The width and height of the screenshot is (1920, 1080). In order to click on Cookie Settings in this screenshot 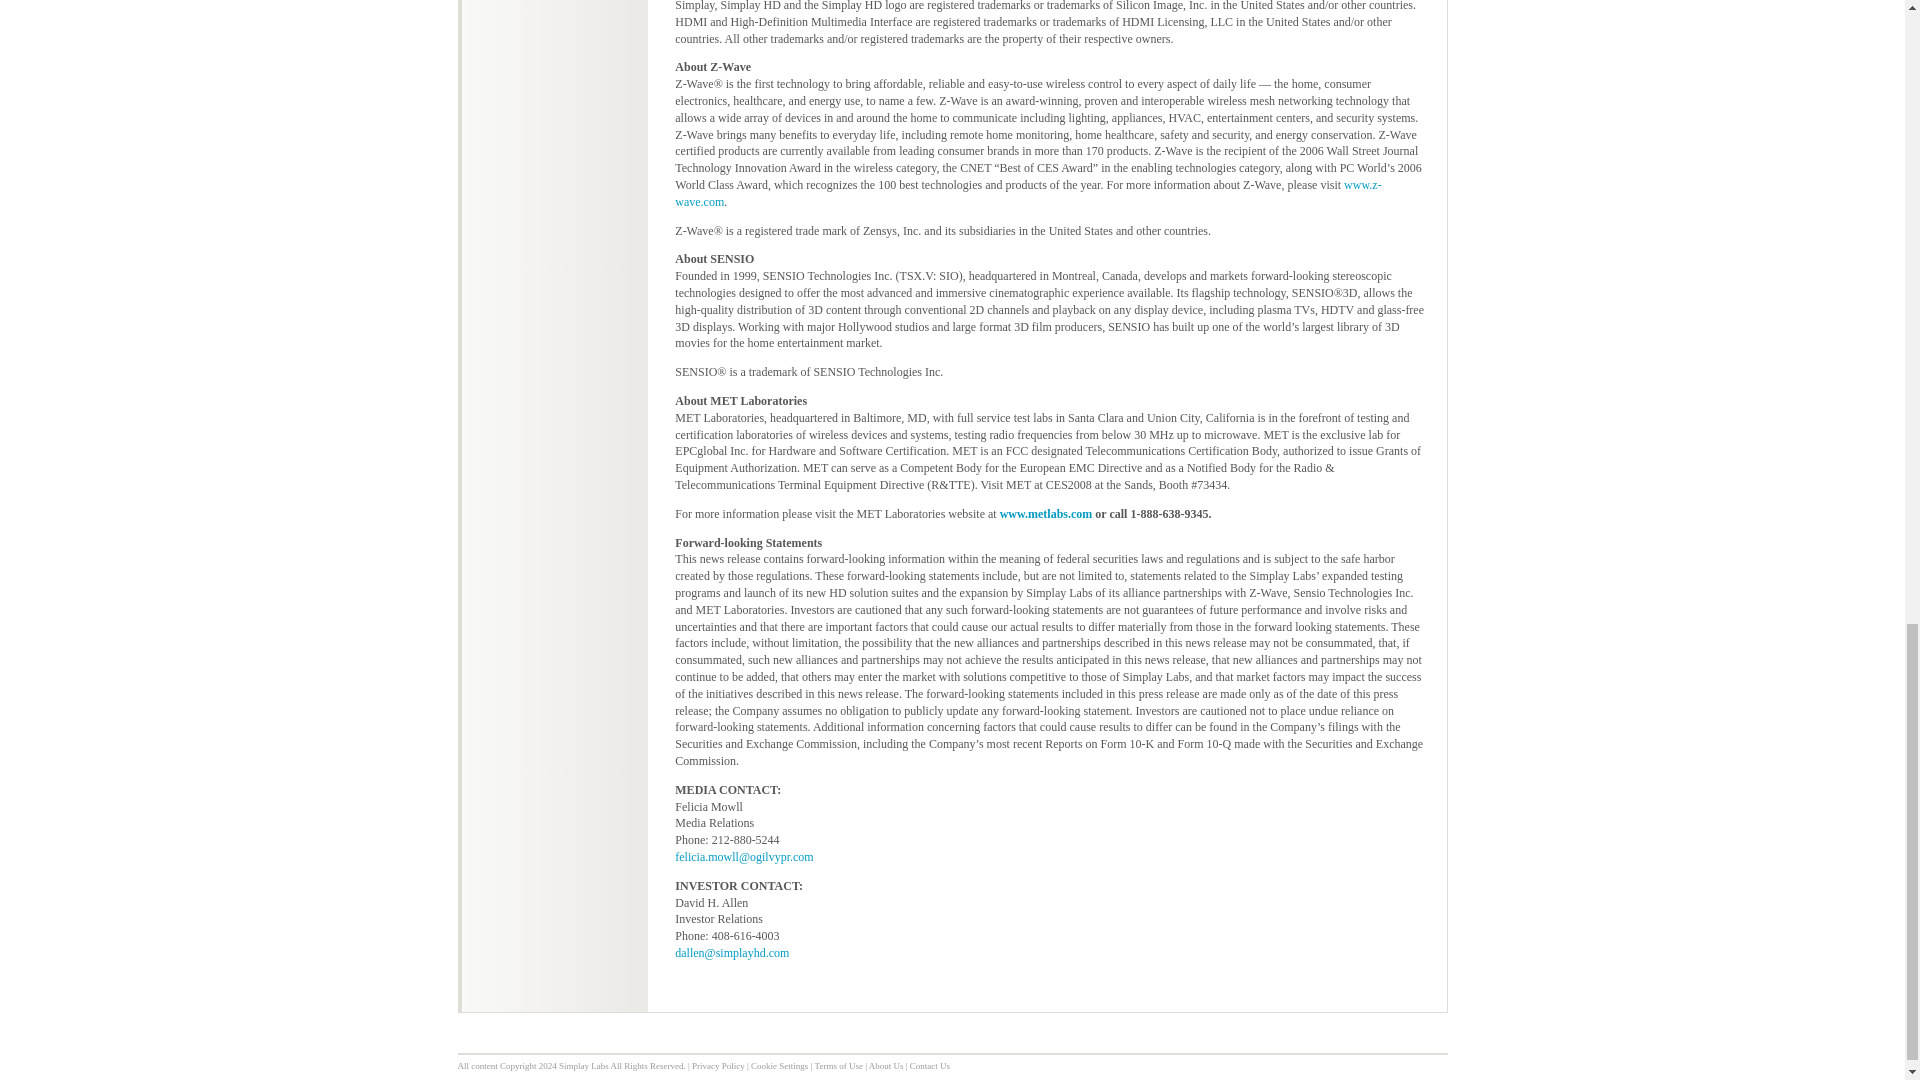, I will do `click(779, 1066)`.